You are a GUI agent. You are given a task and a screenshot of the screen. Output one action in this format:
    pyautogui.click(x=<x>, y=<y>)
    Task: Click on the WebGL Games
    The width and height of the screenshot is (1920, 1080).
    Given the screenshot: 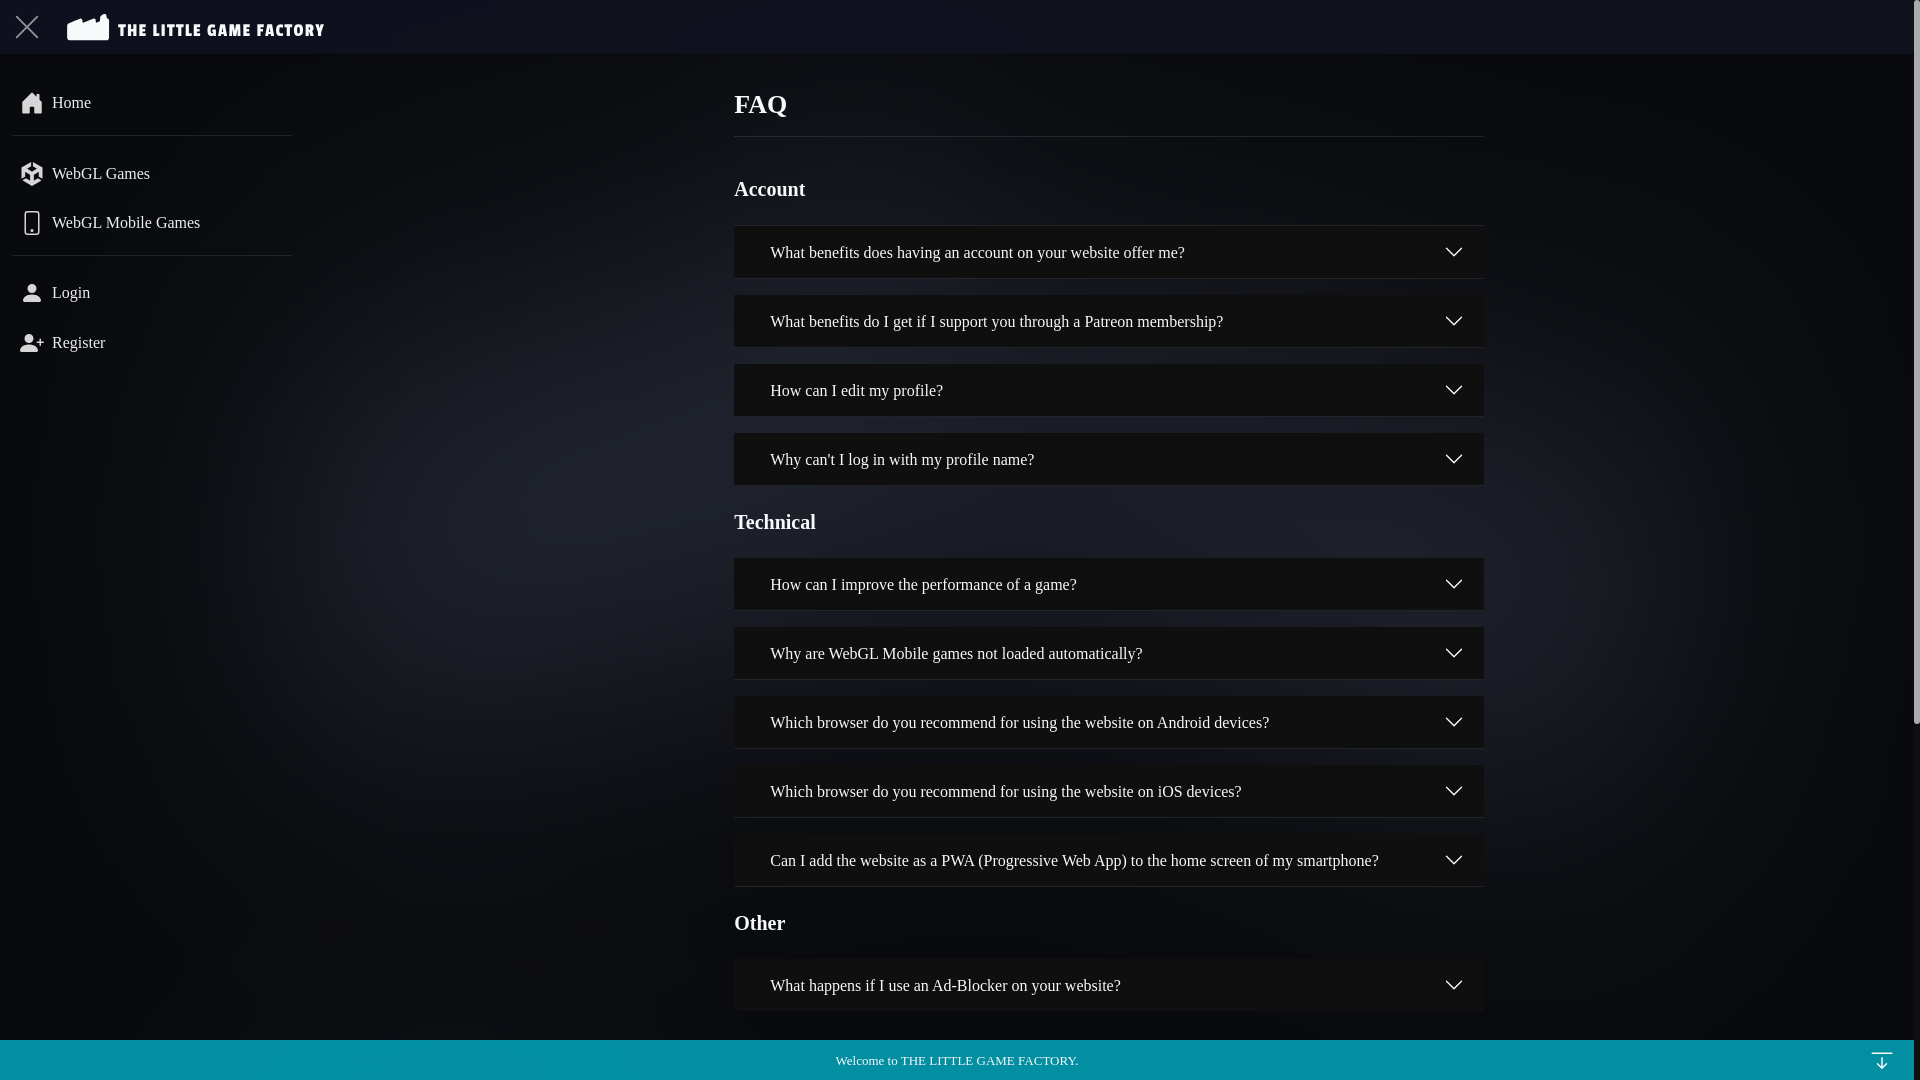 What is the action you would take?
    pyautogui.click(x=151, y=172)
    